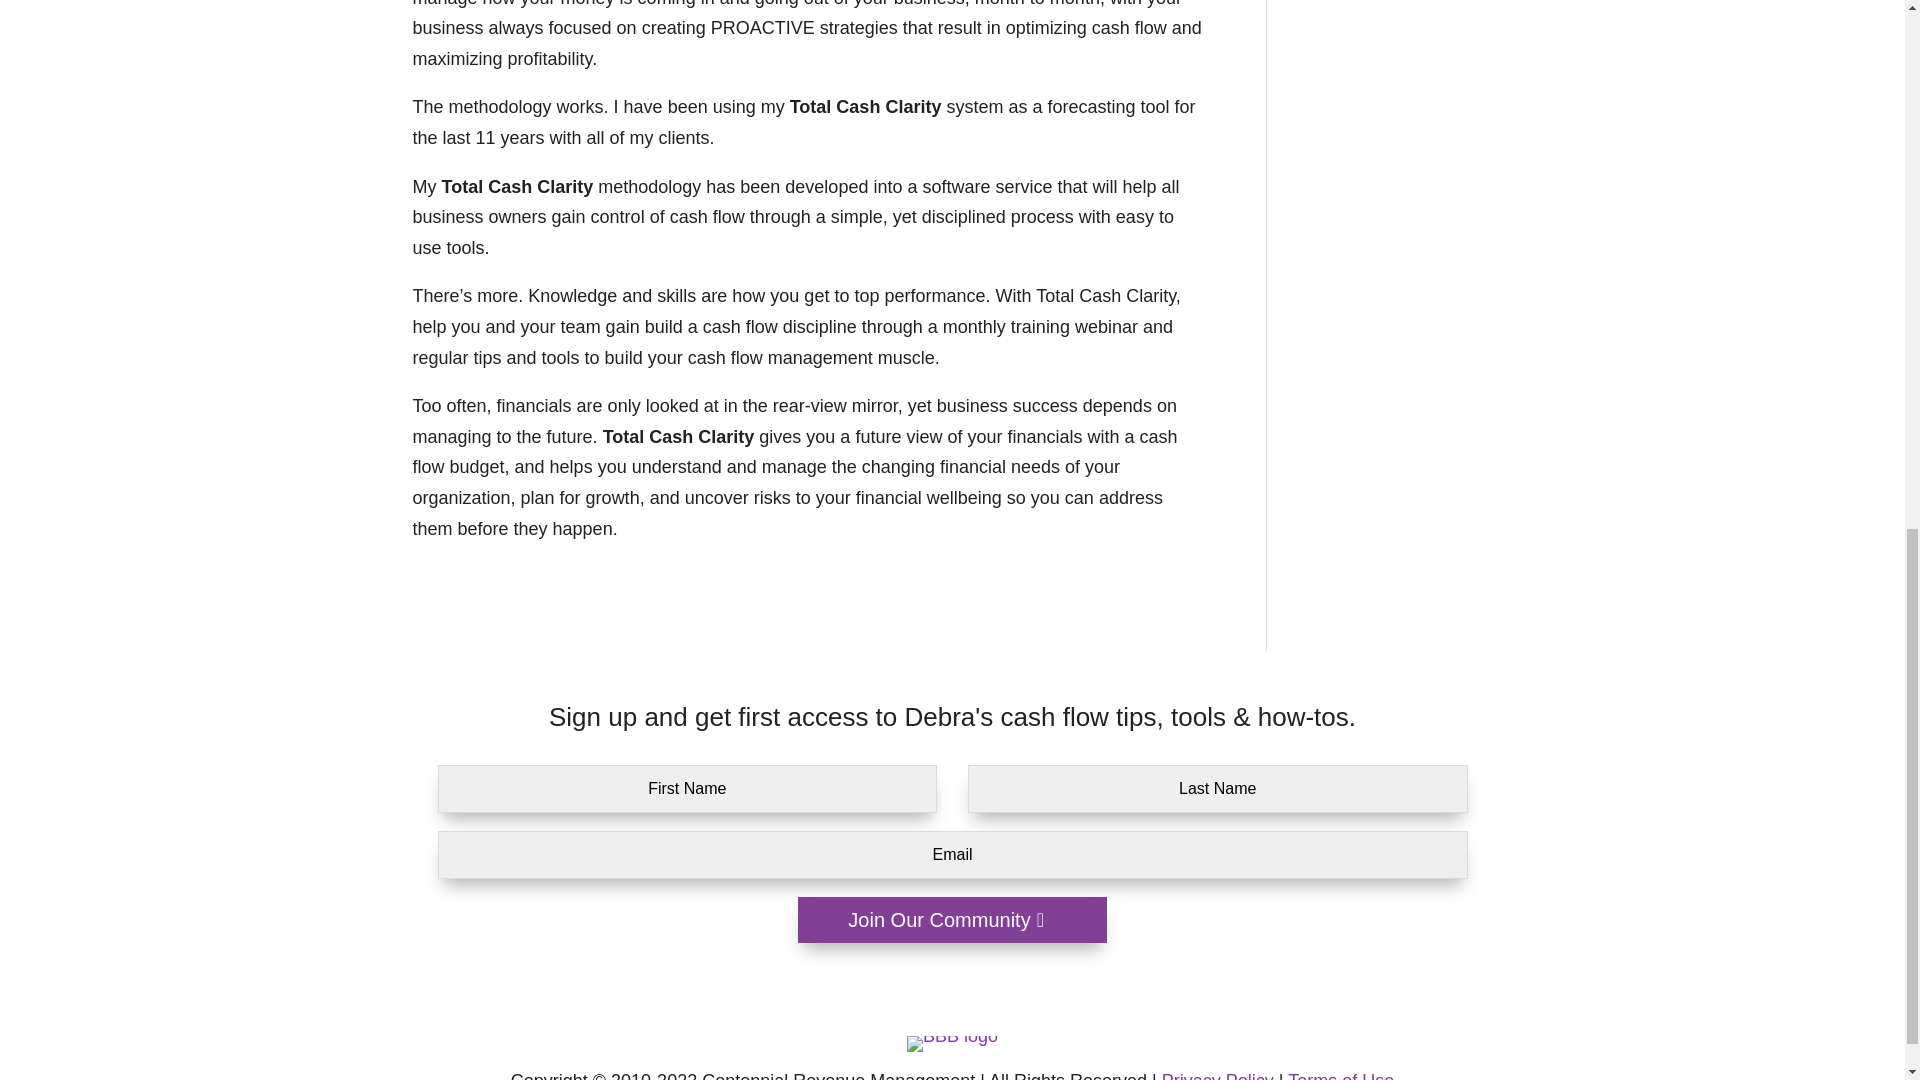  What do you see at coordinates (1340, 1076) in the screenshot?
I see `Terms of Use` at bounding box center [1340, 1076].